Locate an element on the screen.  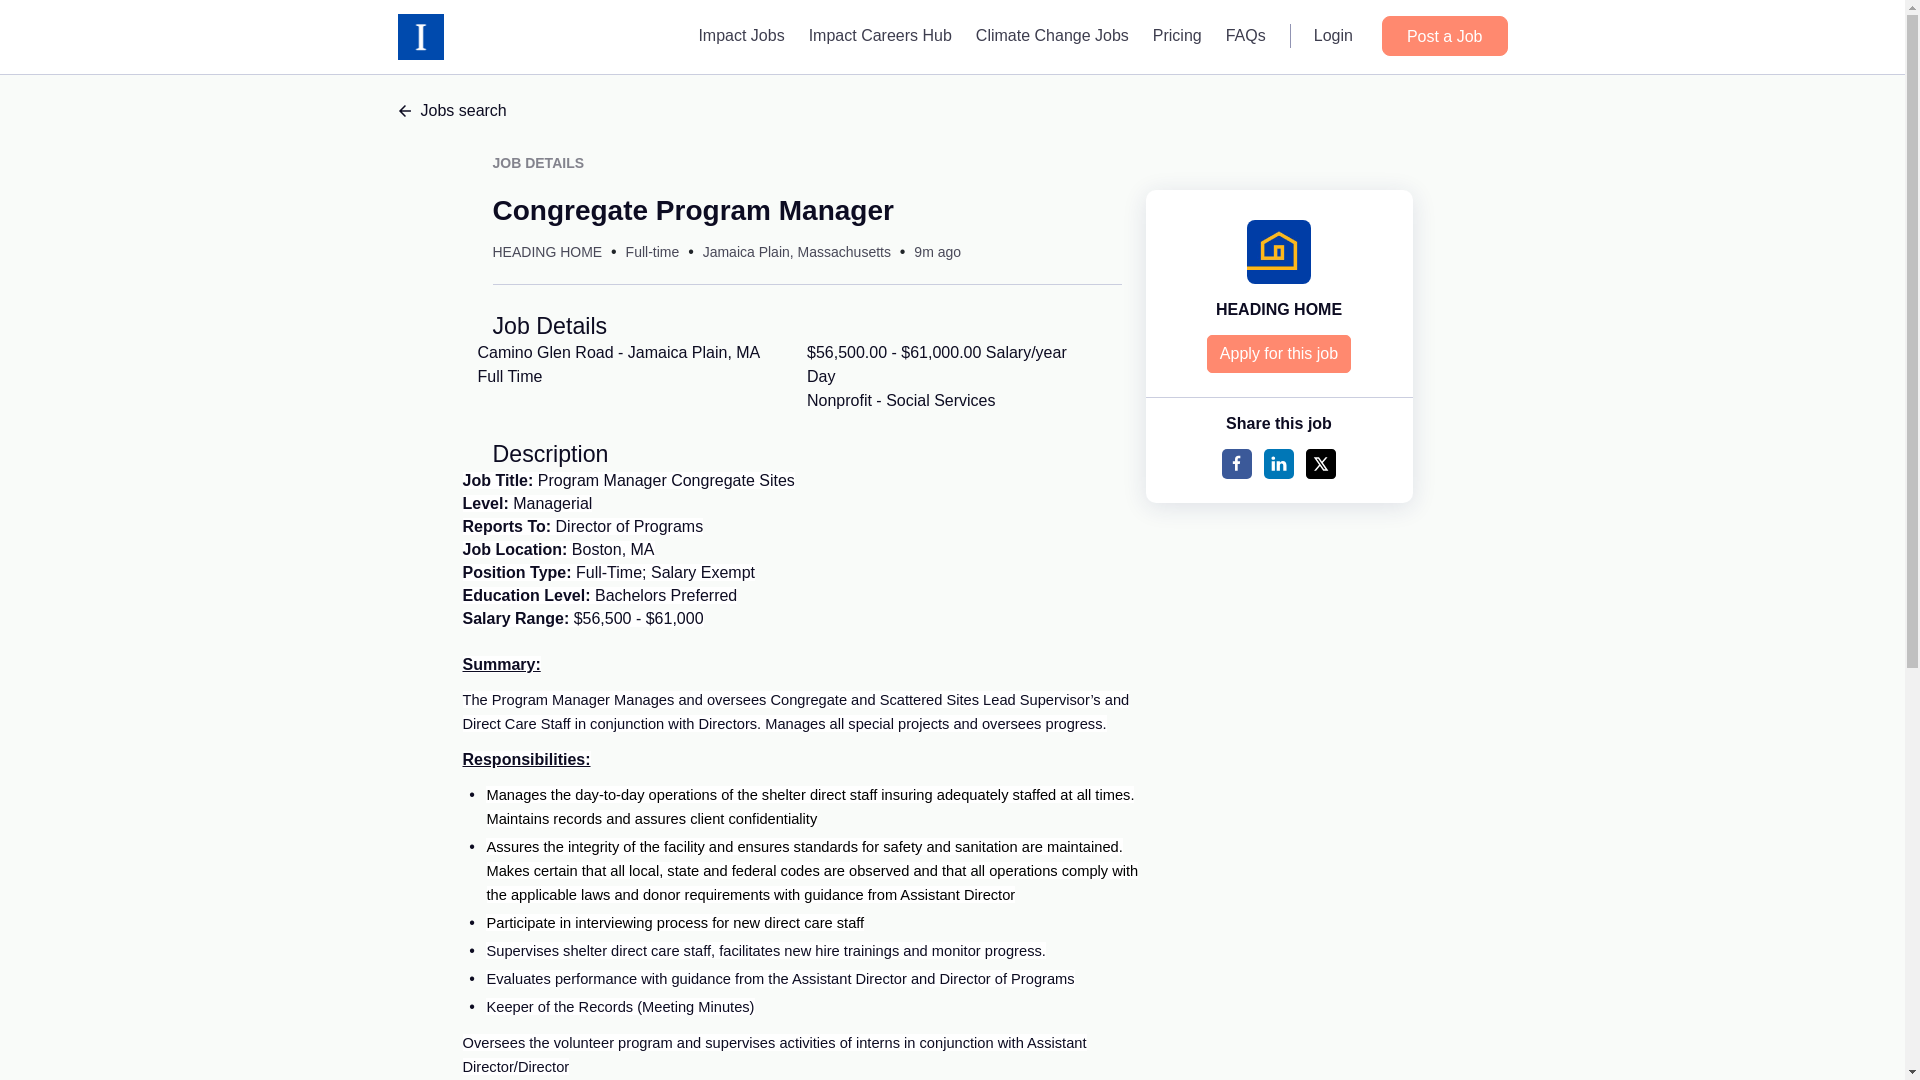
Full-time is located at coordinates (652, 252).